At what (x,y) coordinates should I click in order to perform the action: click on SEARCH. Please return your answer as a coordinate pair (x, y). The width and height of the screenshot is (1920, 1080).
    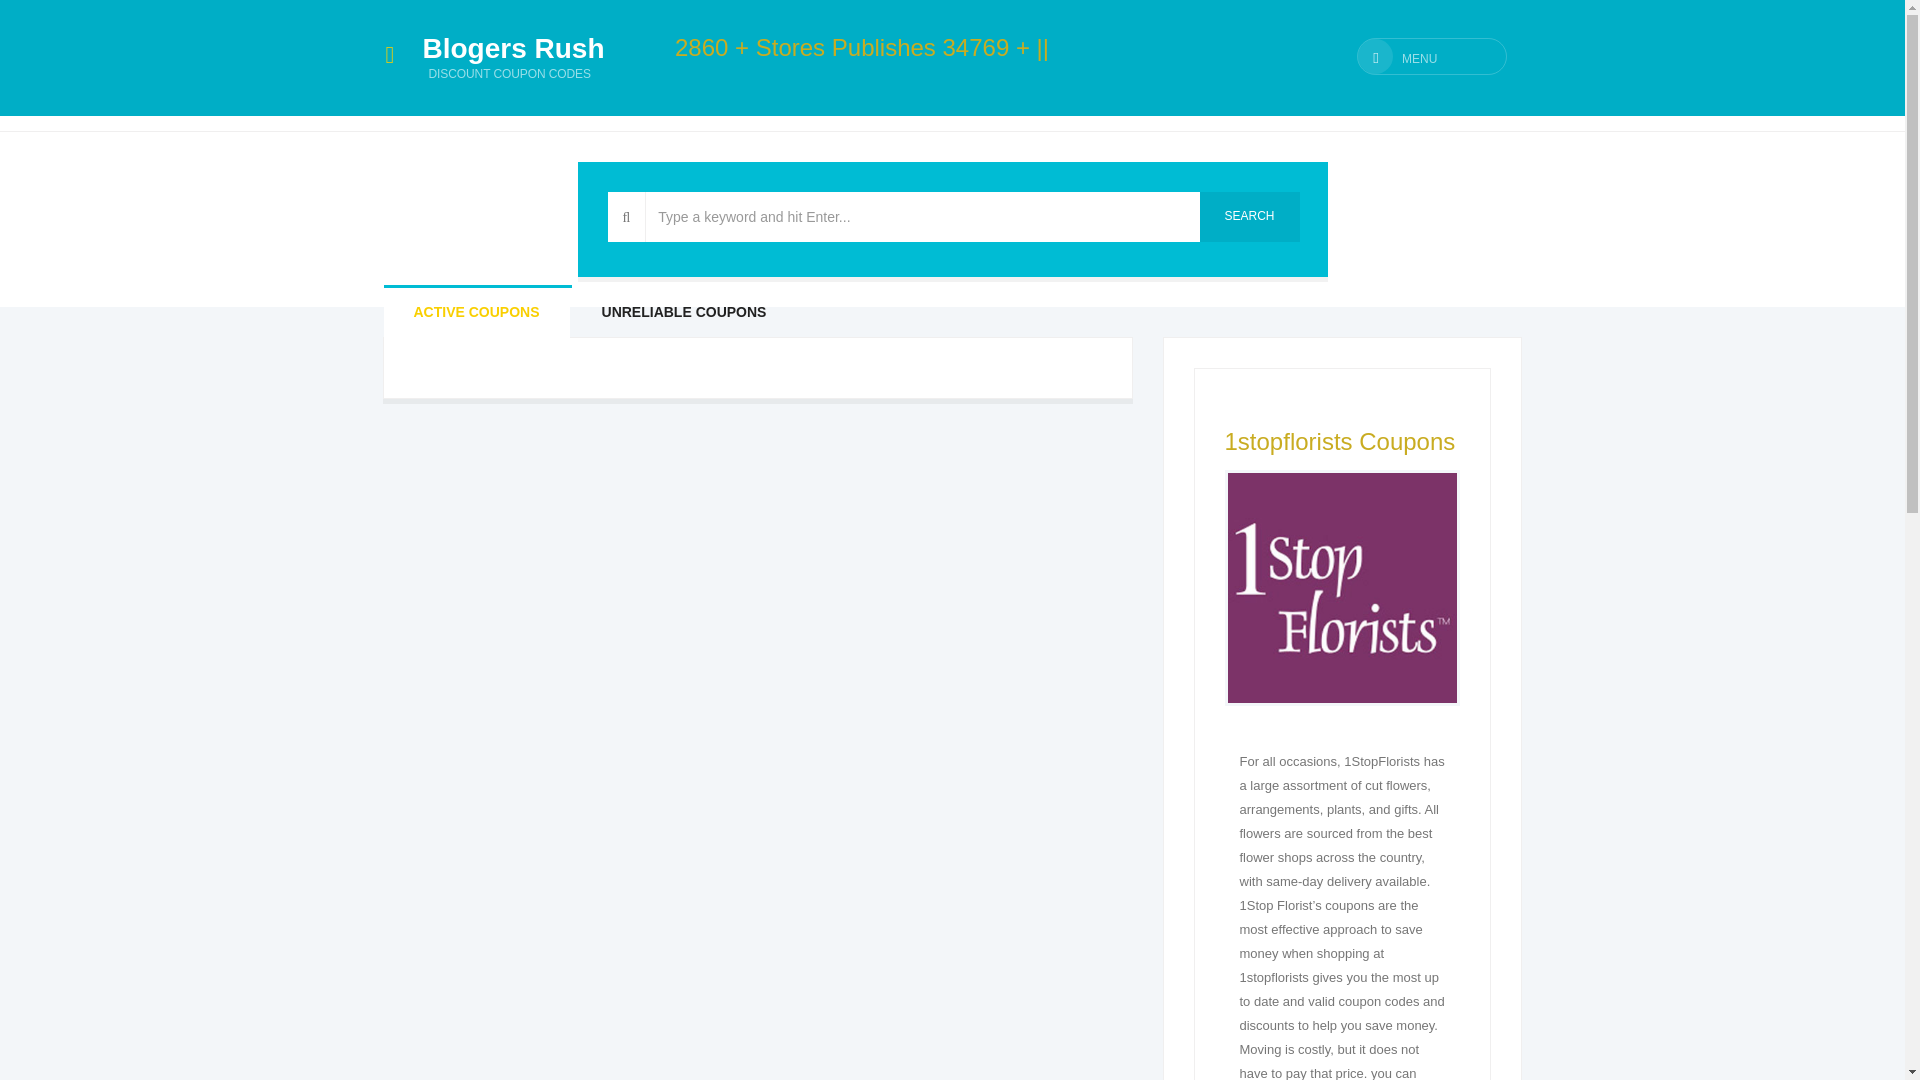
    Looking at the image, I should click on (1250, 216).